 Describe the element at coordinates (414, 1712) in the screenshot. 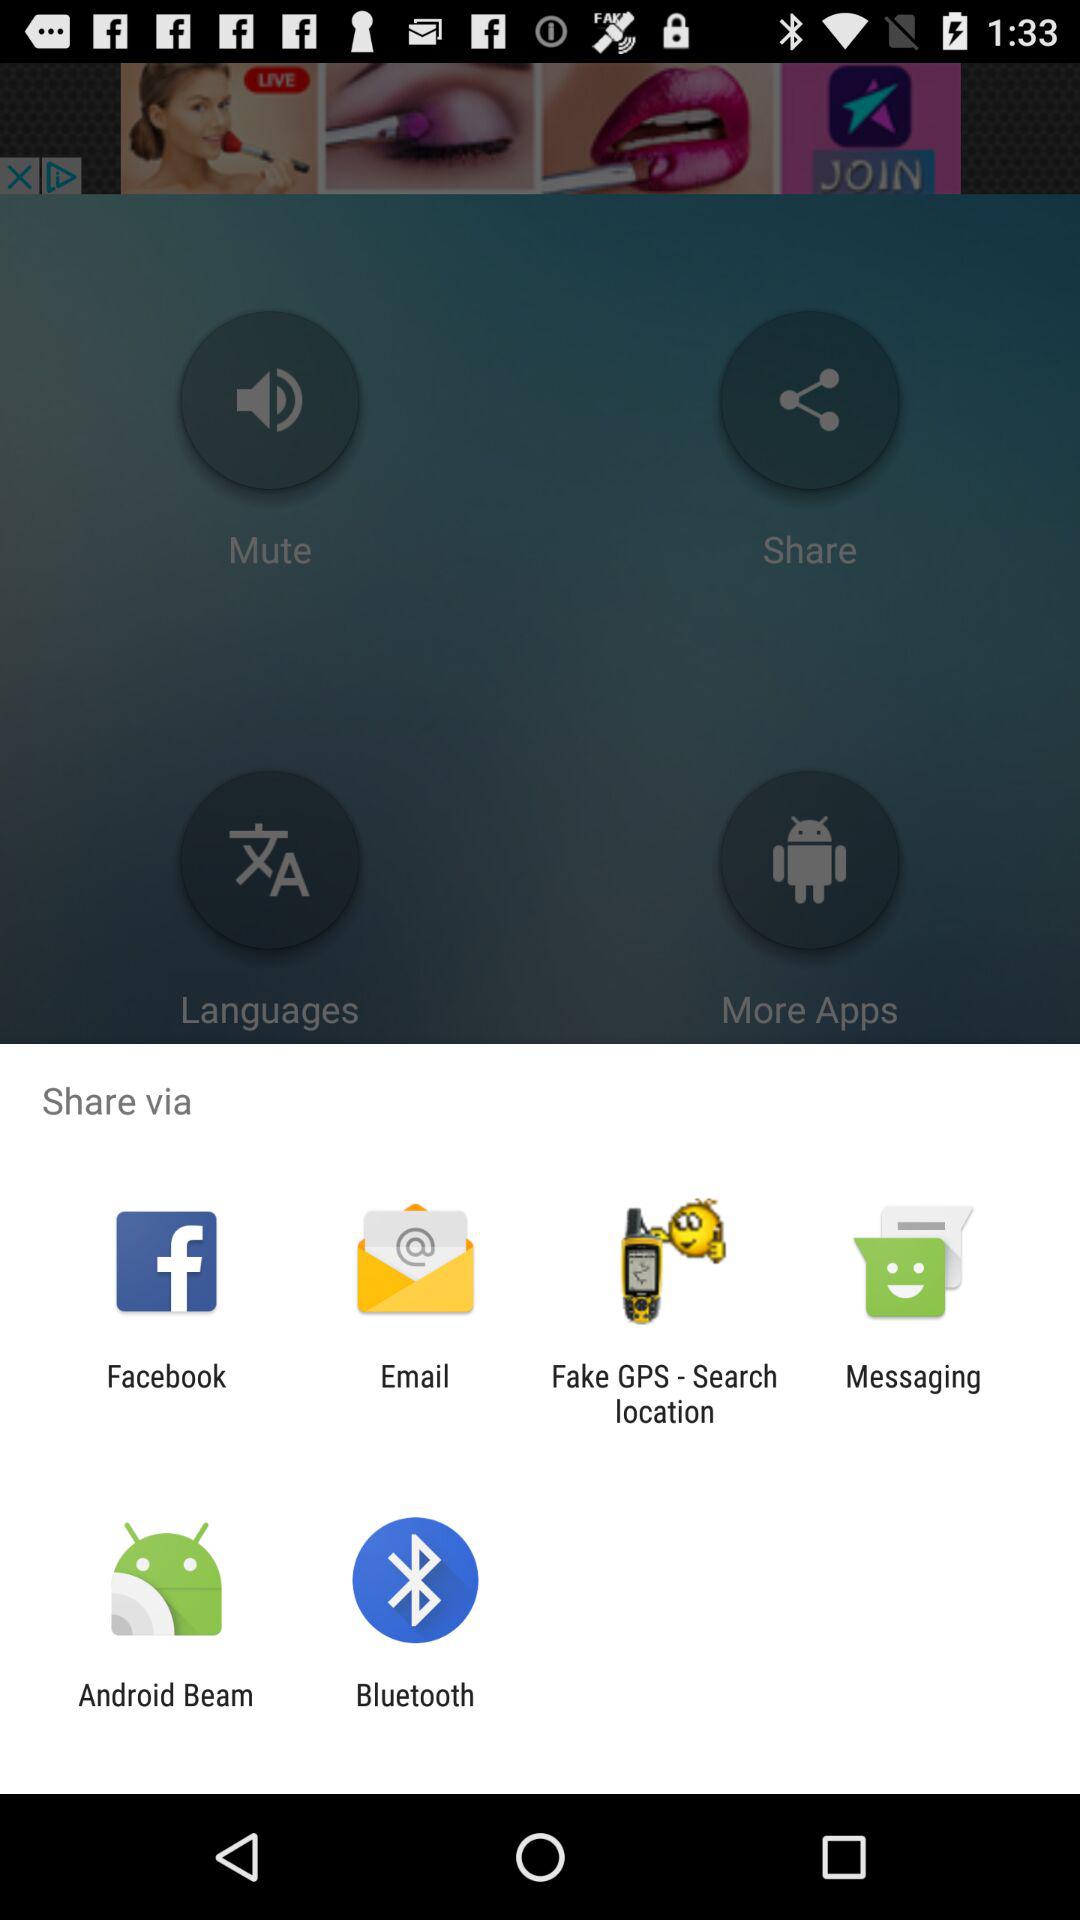

I see `turn off icon to the right of android beam icon` at that location.